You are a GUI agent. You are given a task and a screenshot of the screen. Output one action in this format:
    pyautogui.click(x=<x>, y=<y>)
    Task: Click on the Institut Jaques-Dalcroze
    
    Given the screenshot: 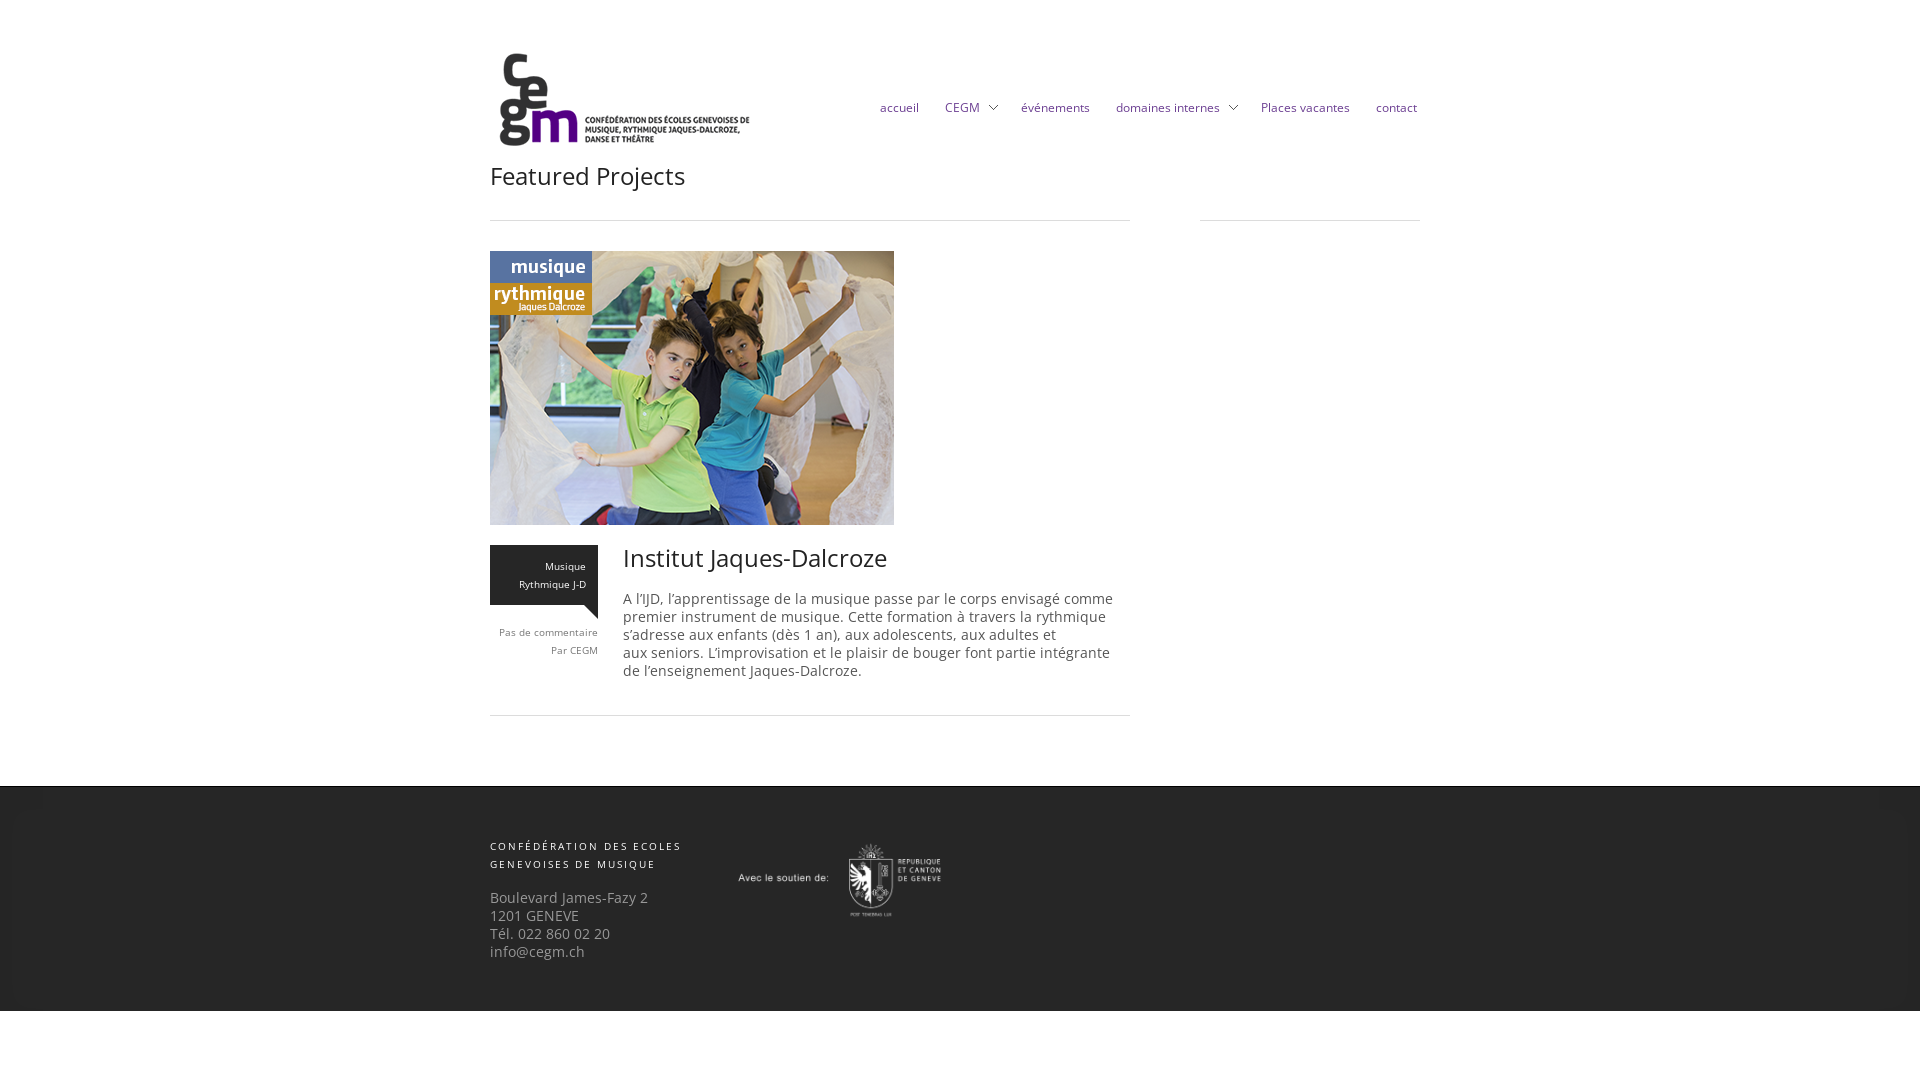 What is the action you would take?
    pyautogui.click(x=692, y=388)
    